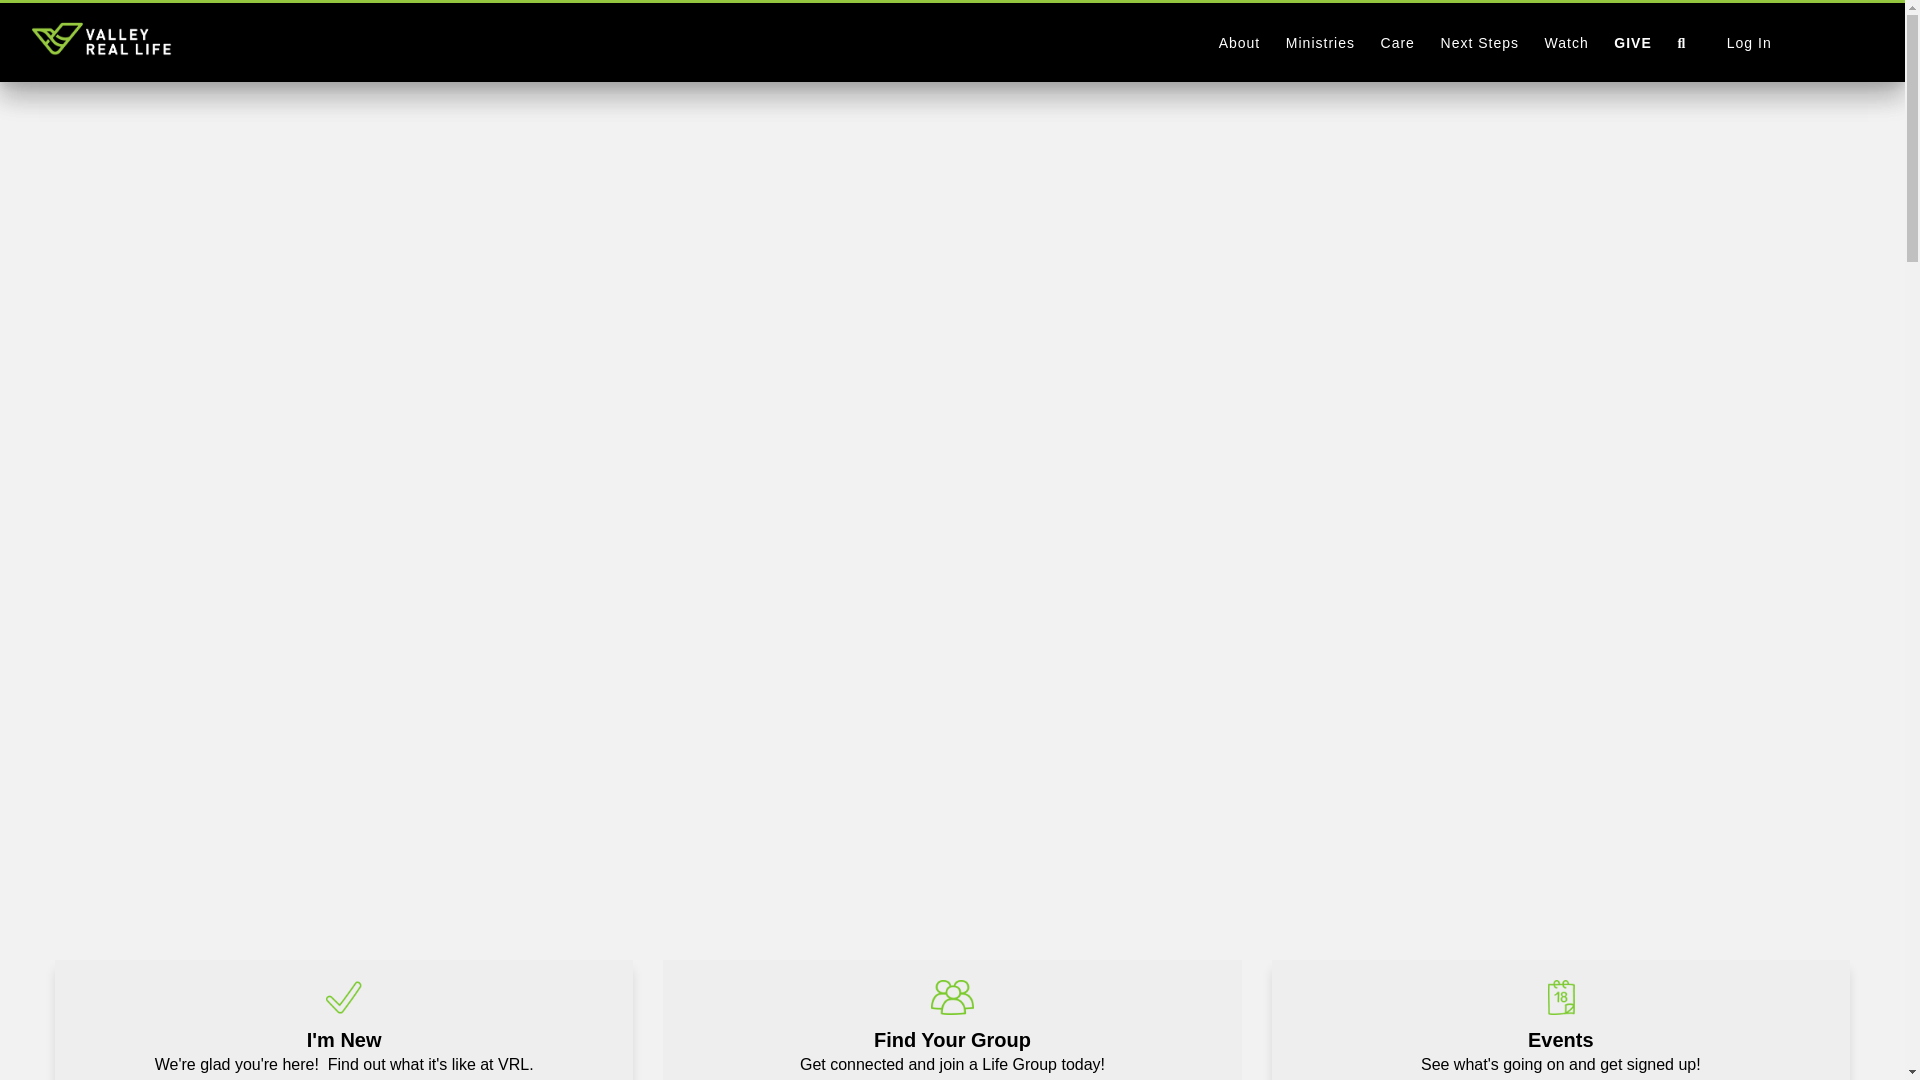 The height and width of the screenshot is (1080, 1920). What do you see at coordinates (1632, 42) in the screenshot?
I see `GIVE` at bounding box center [1632, 42].